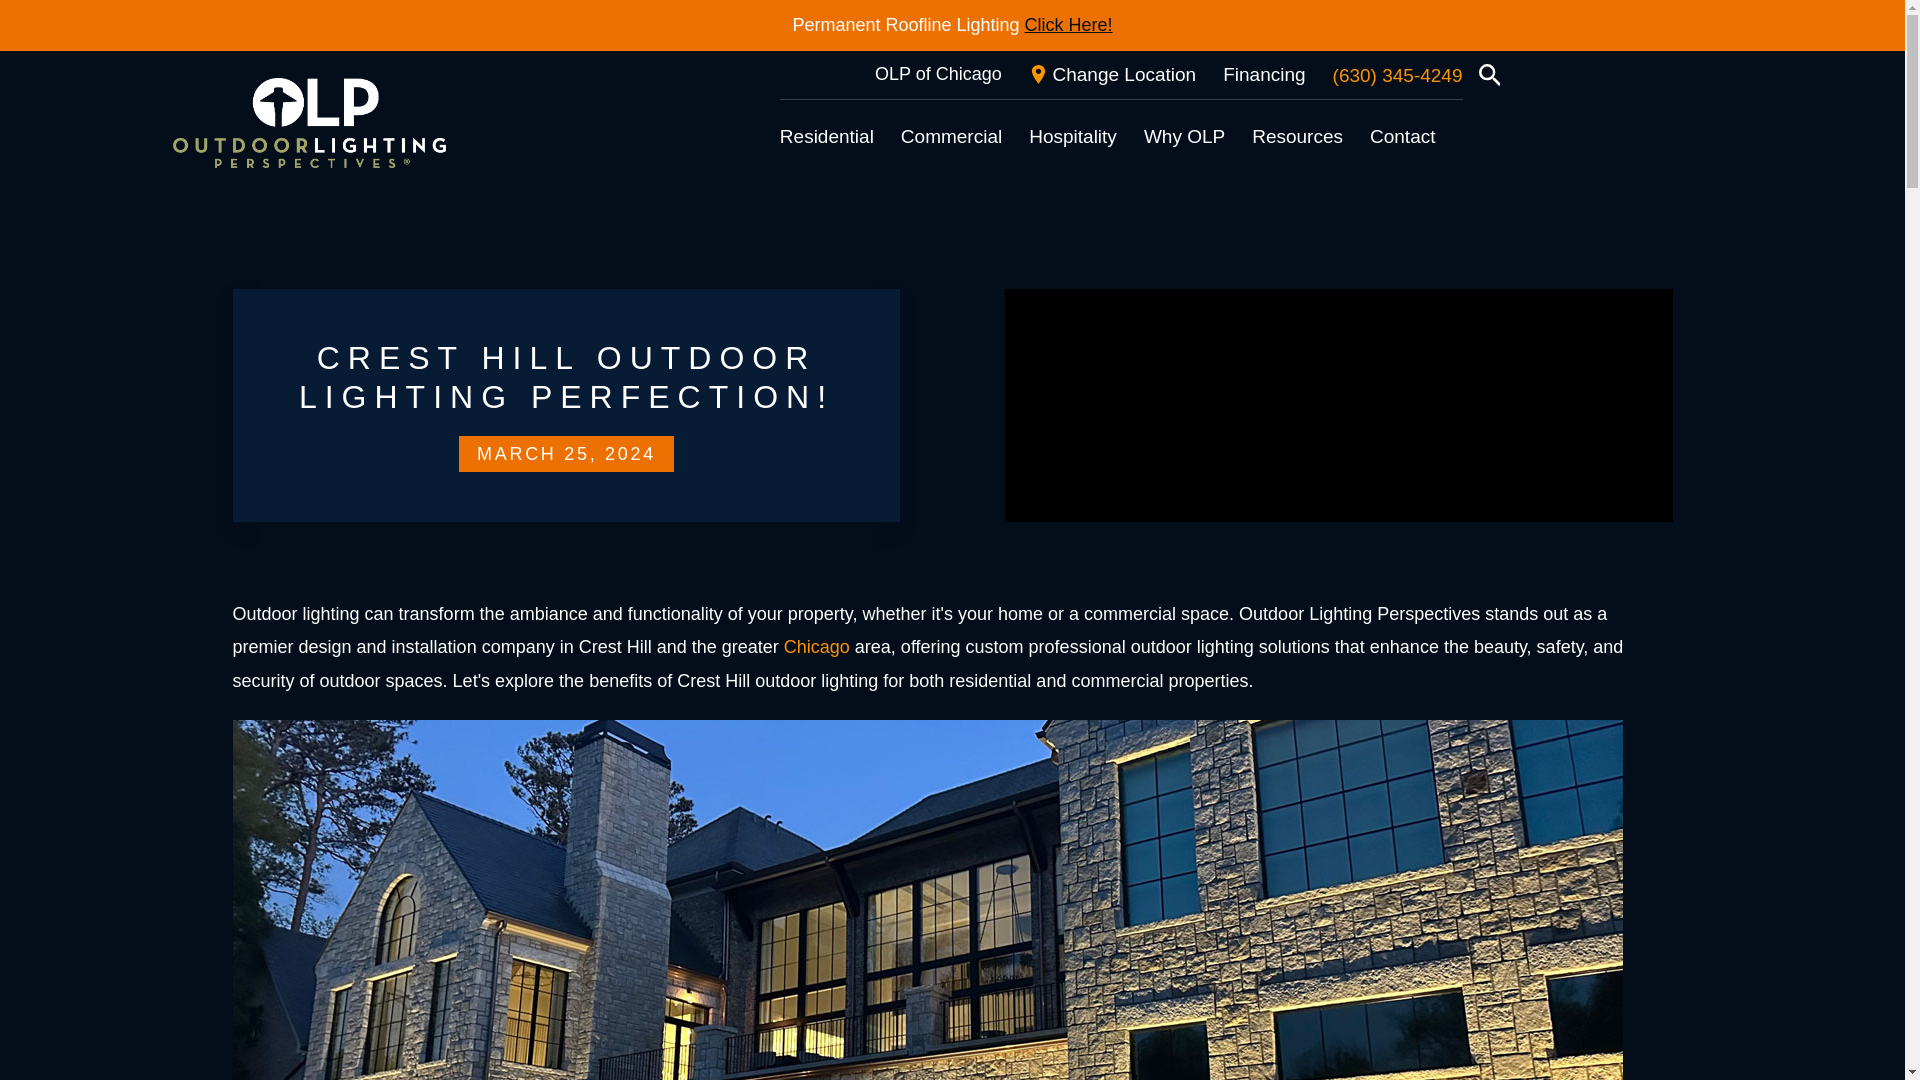 This screenshot has height=1080, width=1920. Describe the element at coordinates (826, 136) in the screenshot. I see `Residential` at that location.